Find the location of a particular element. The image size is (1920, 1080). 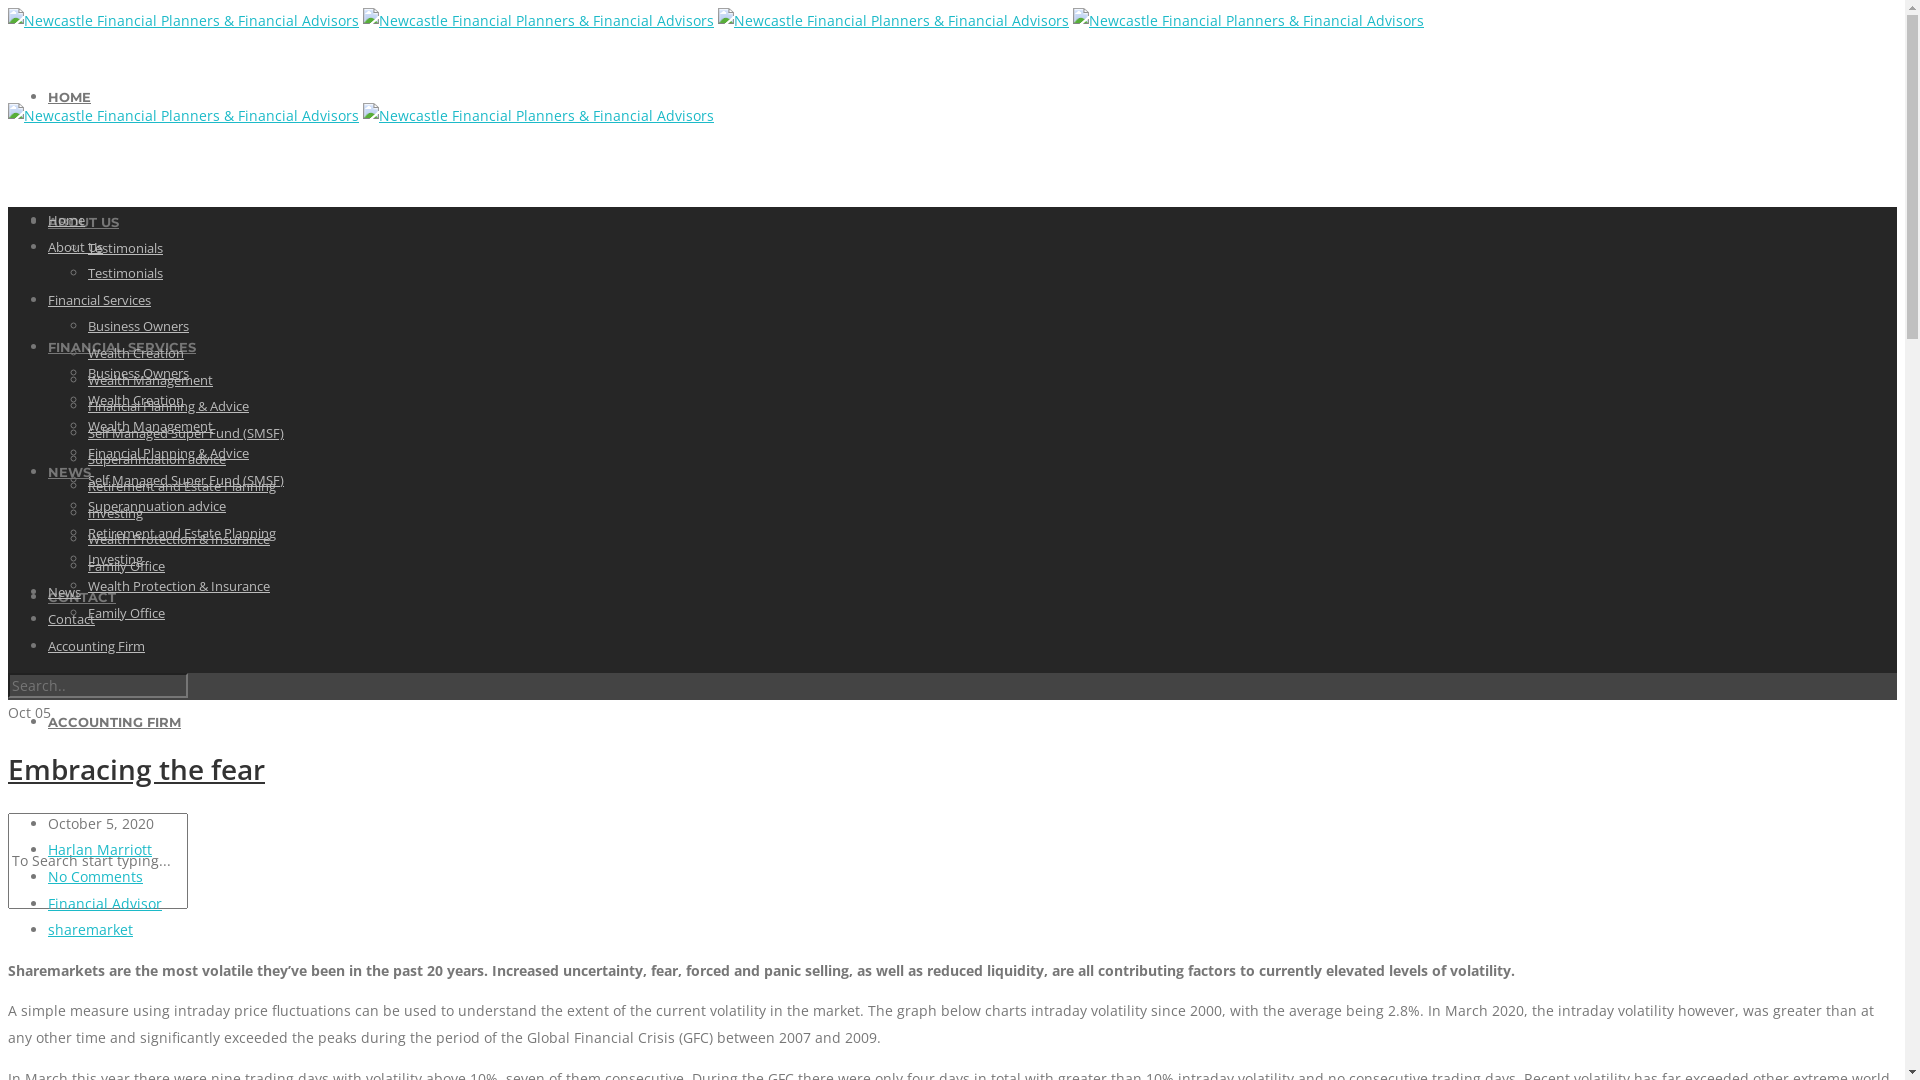

Financial Planning & Advice is located at coordinates (168, 453).